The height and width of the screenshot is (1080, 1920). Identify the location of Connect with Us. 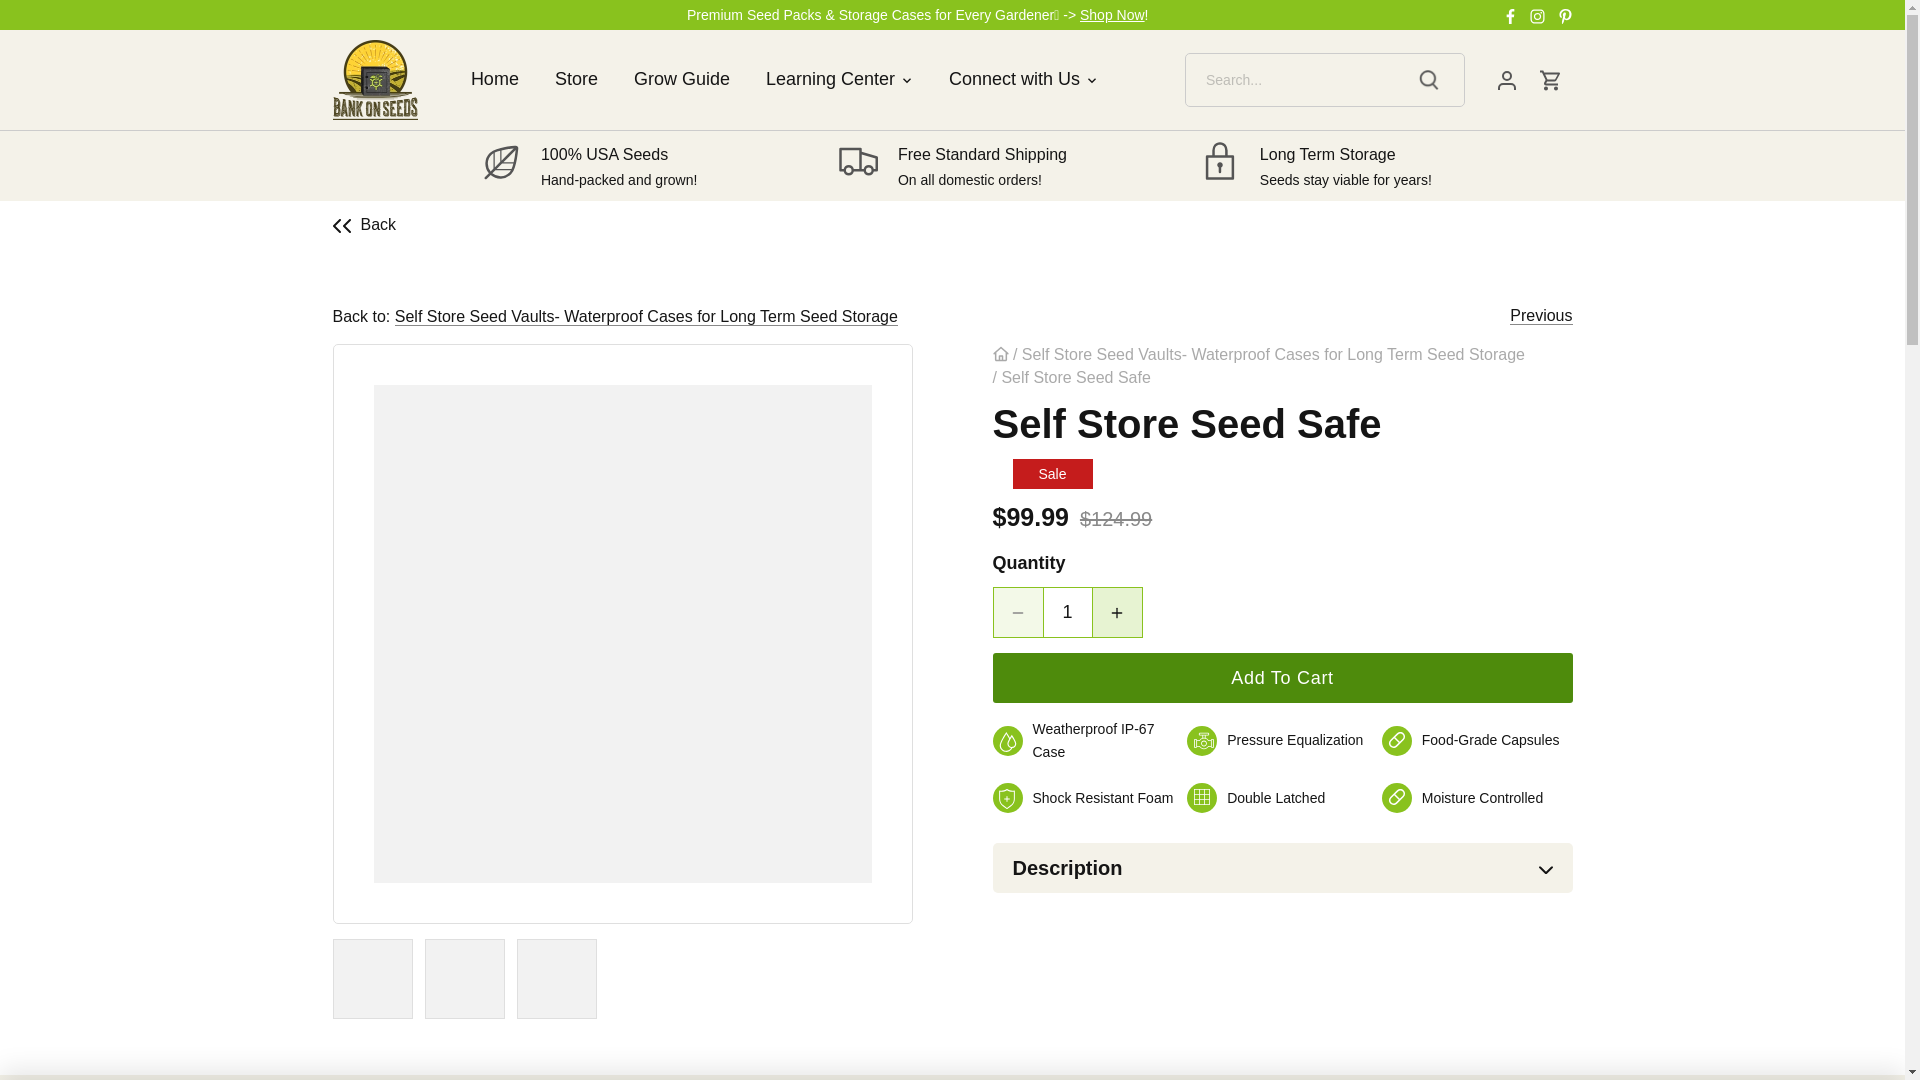
(1014, 79).